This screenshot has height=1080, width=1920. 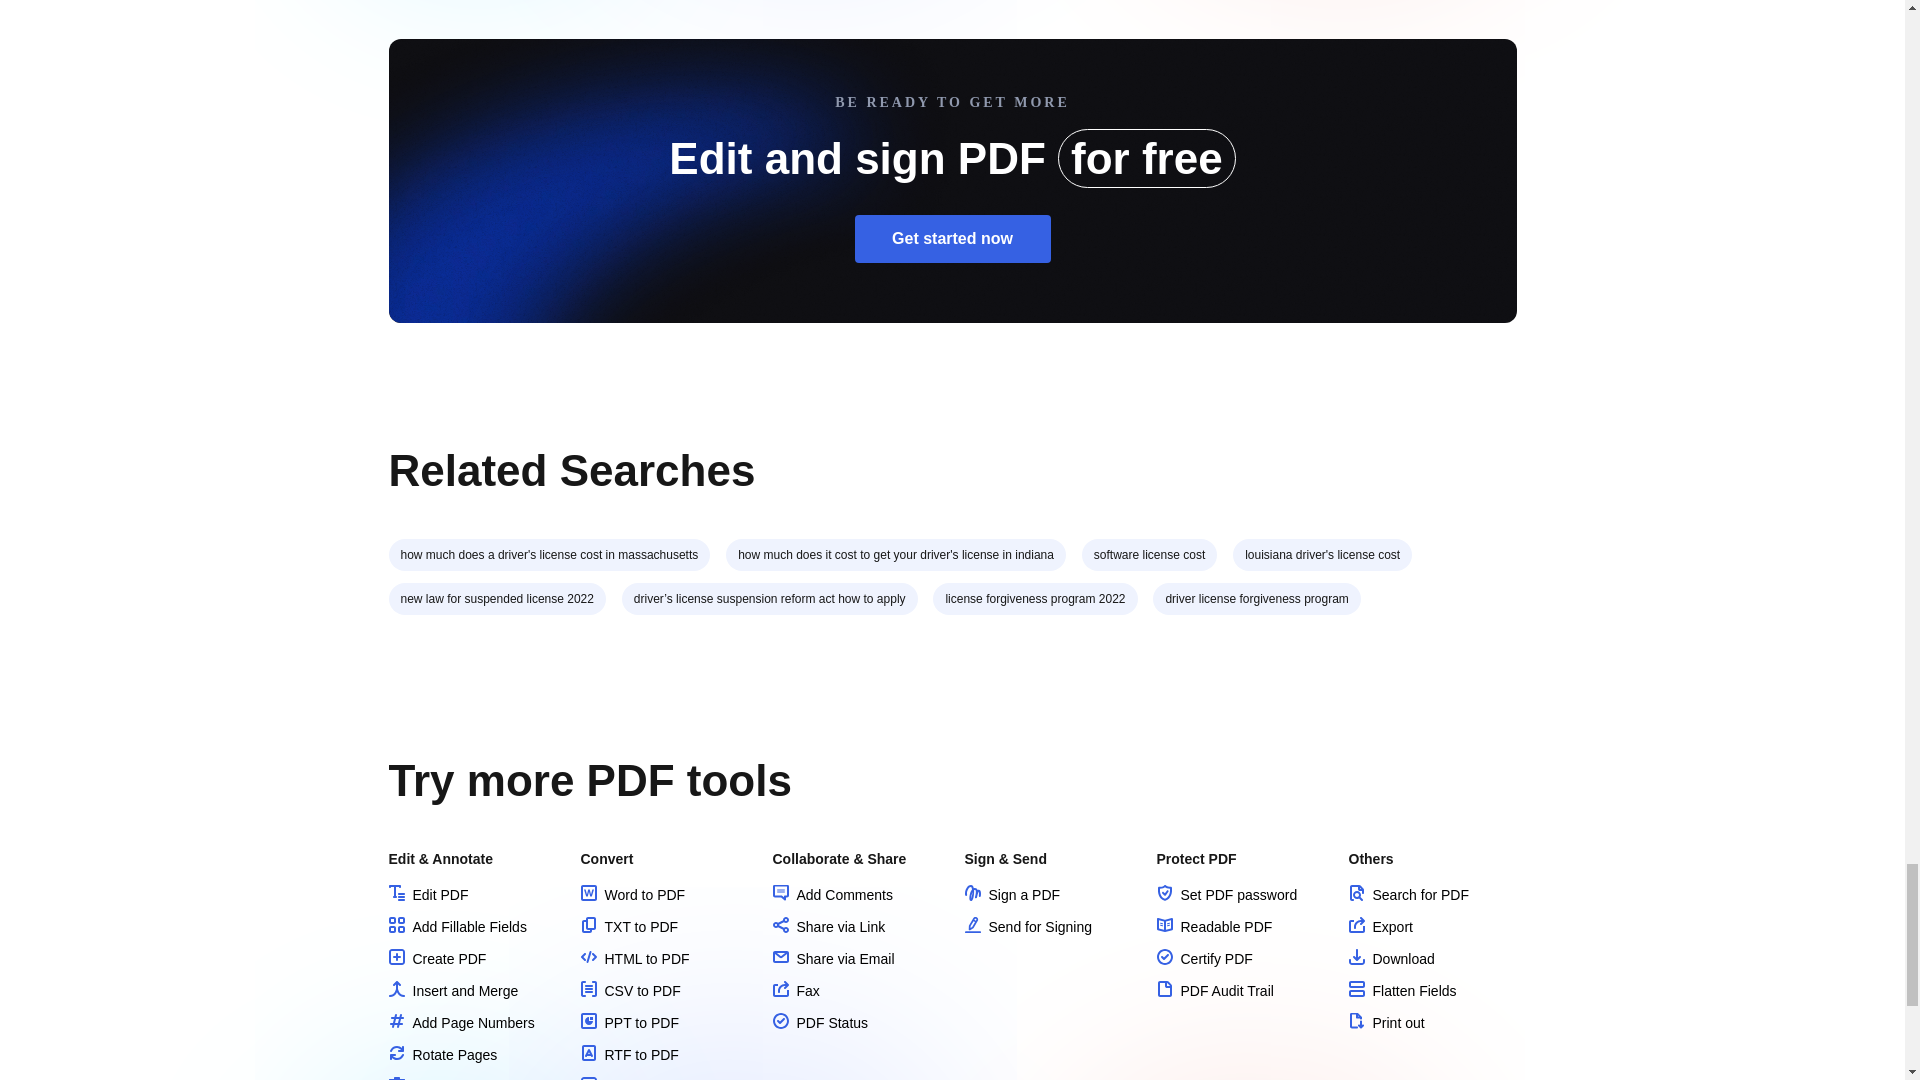 I want to click on Fax, so click(x=795, y=990).